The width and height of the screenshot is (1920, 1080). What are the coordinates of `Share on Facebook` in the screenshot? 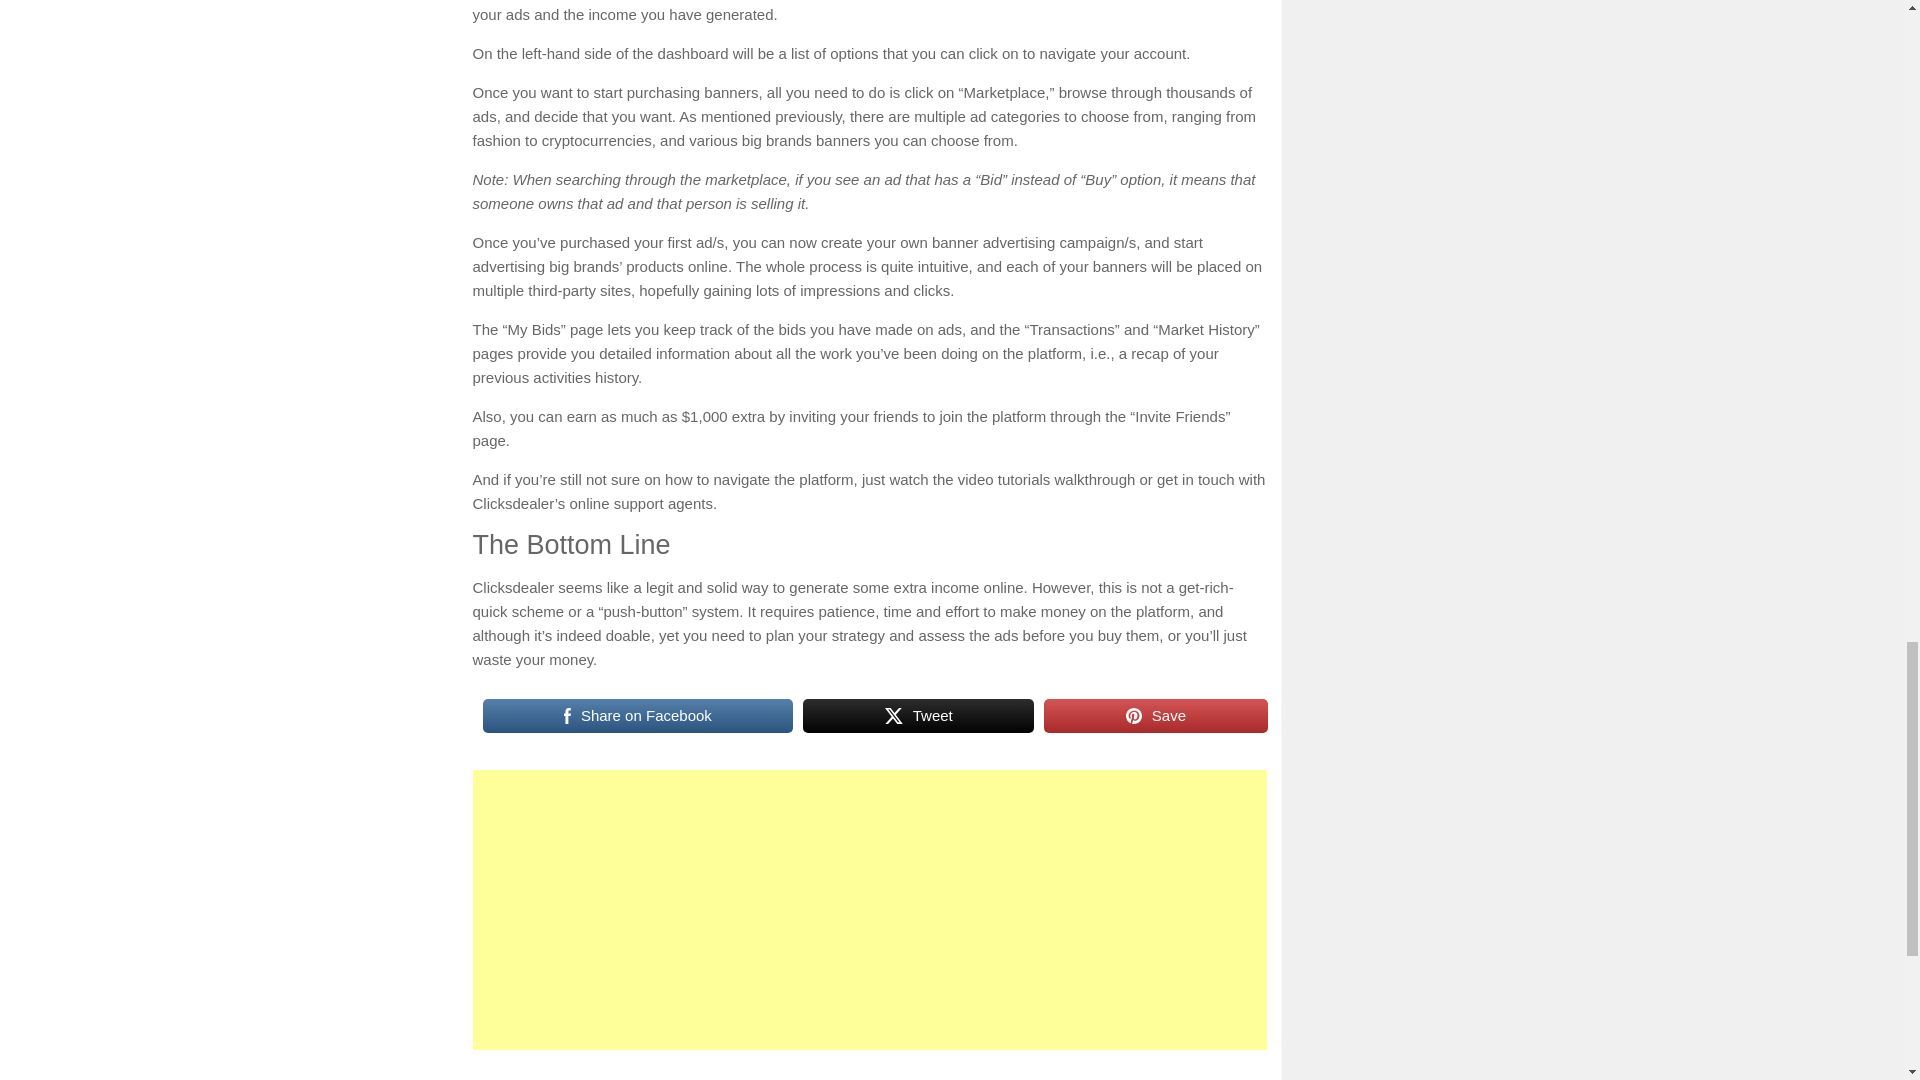 It's located at (636, 716).